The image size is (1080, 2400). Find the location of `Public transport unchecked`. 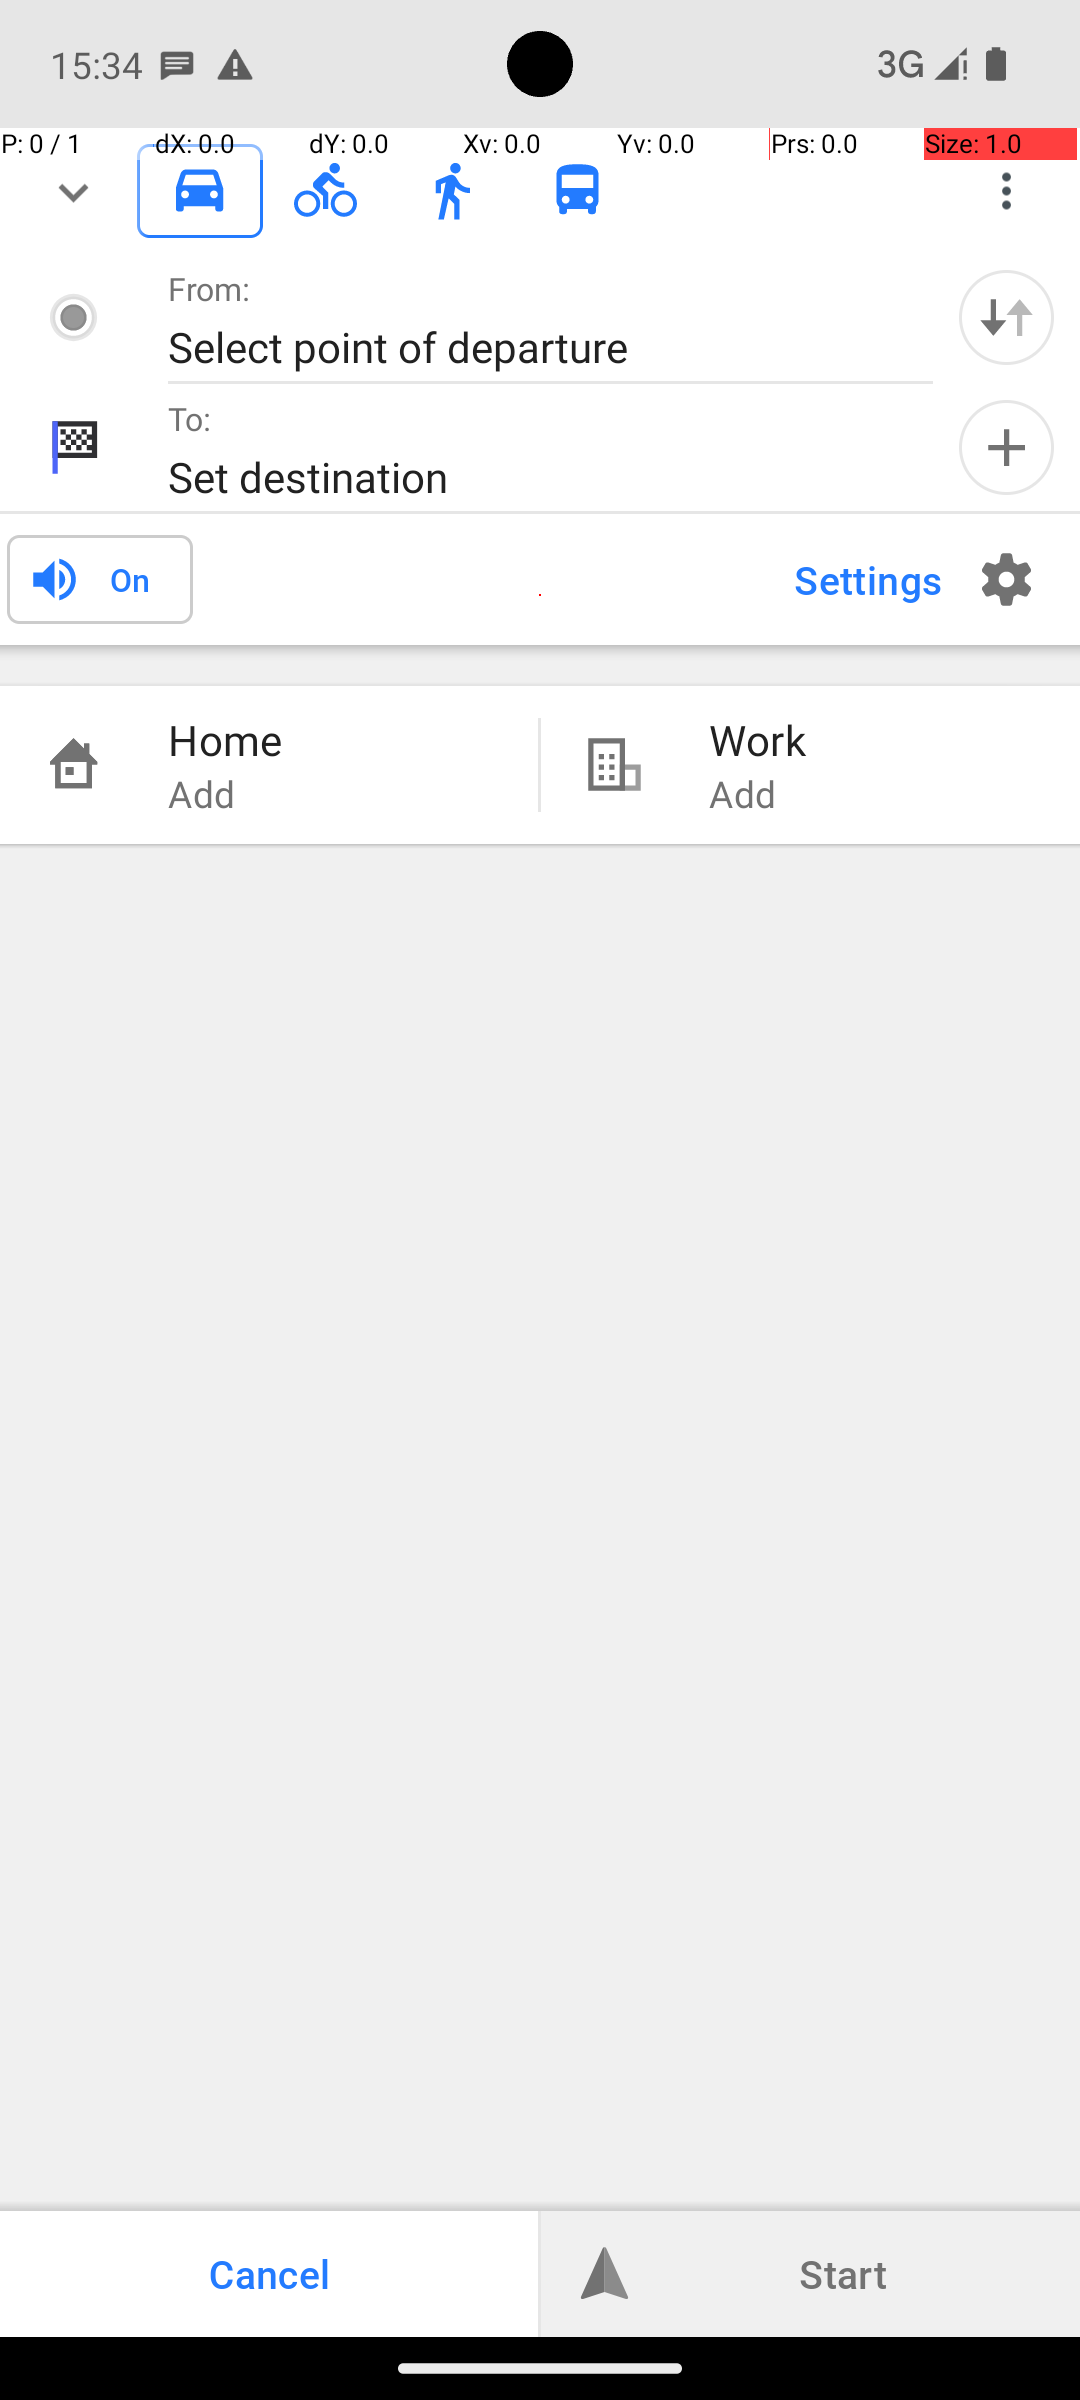

Public transport unchecked is located at coordinates (578, 190).